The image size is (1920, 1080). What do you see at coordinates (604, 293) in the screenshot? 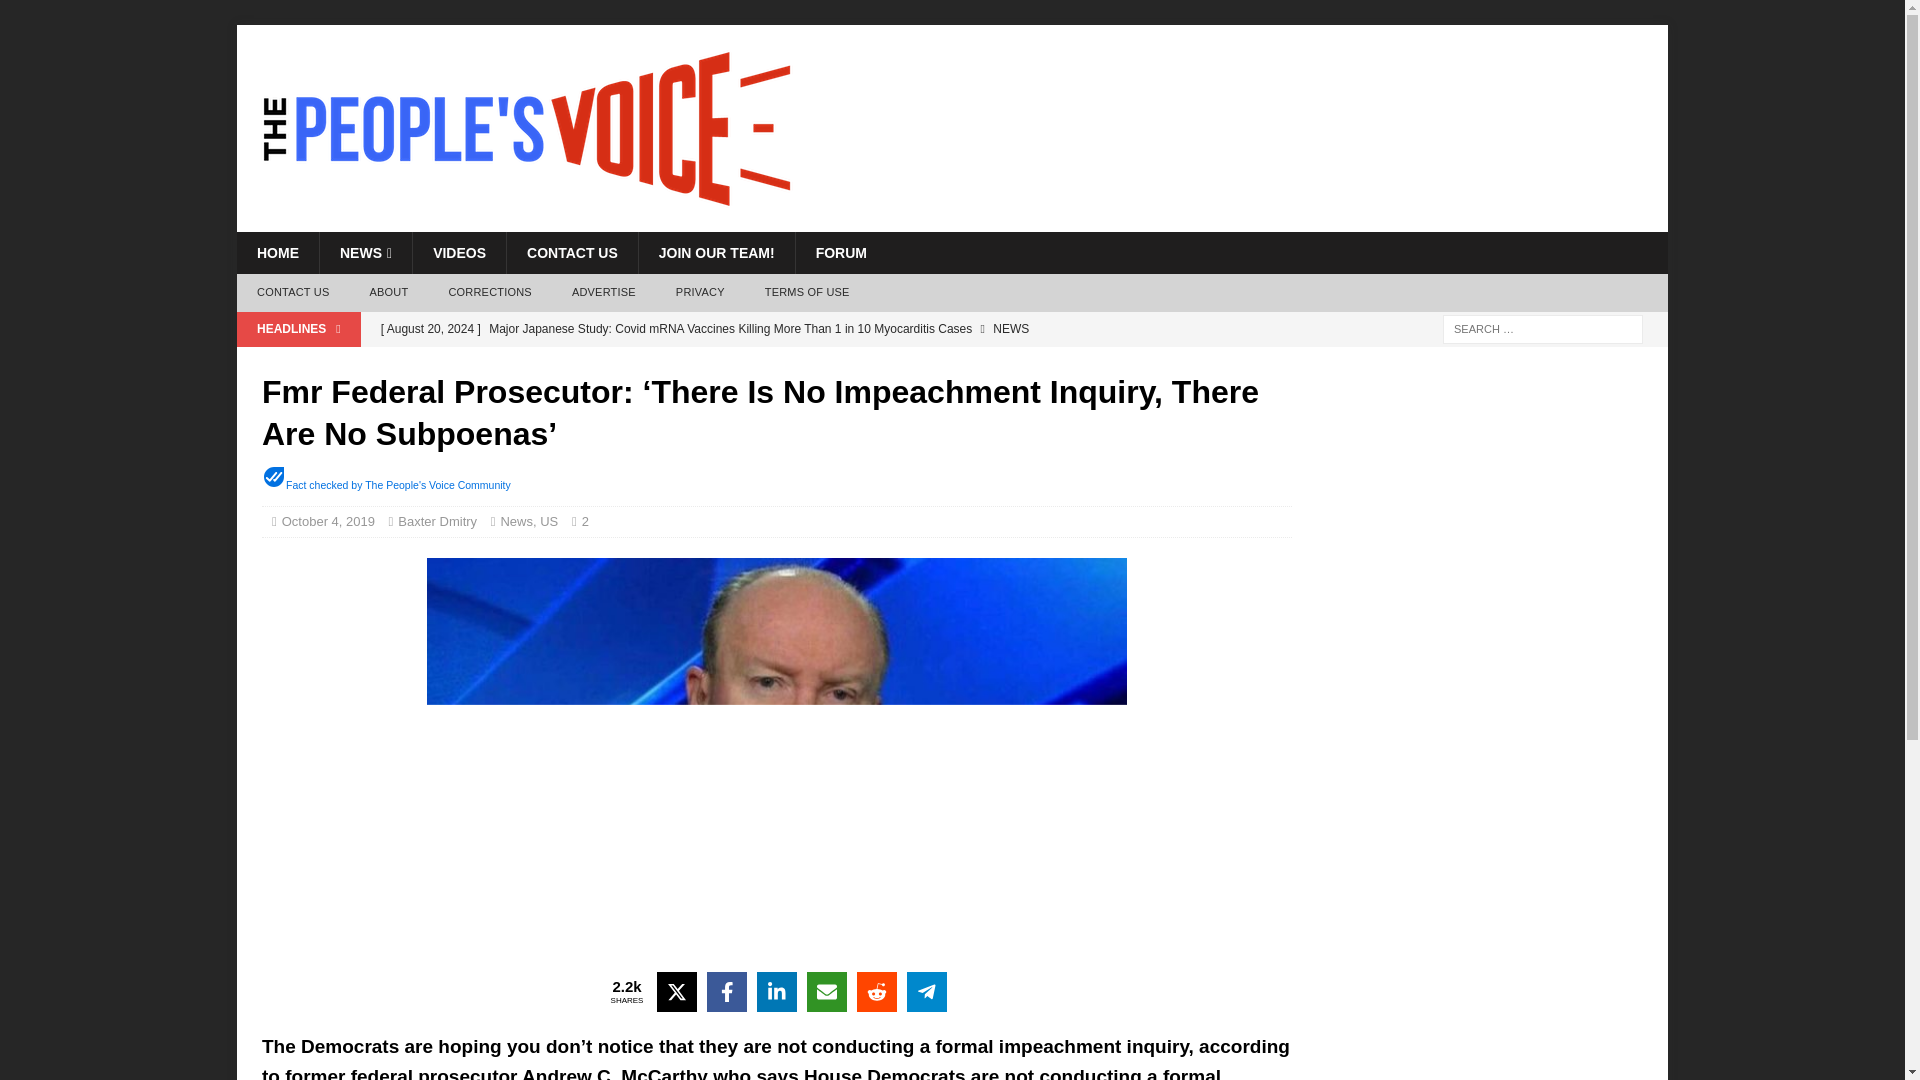
I see `ADVERTISE` at bounding box center [604, 293].